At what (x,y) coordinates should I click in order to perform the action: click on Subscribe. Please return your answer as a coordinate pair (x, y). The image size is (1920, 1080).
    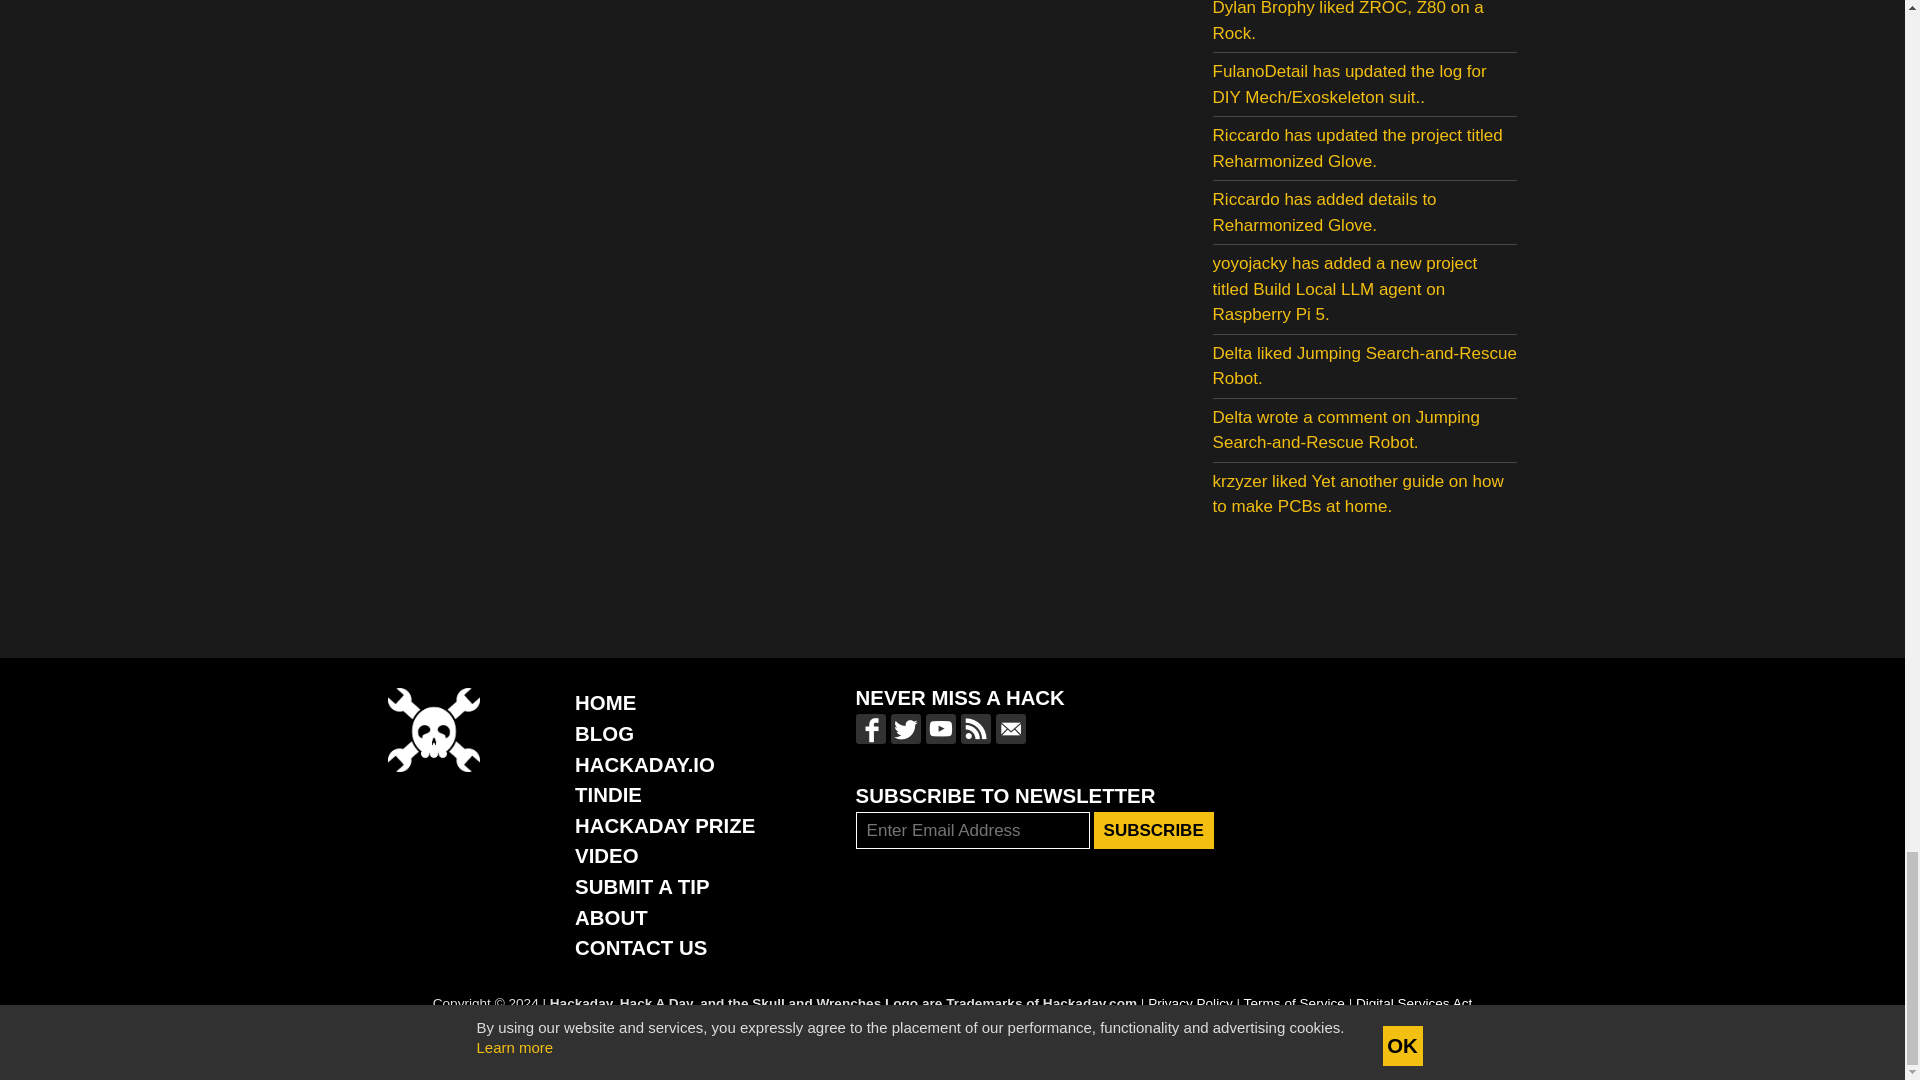
    Looking at the image, I should click on (1154, 830).